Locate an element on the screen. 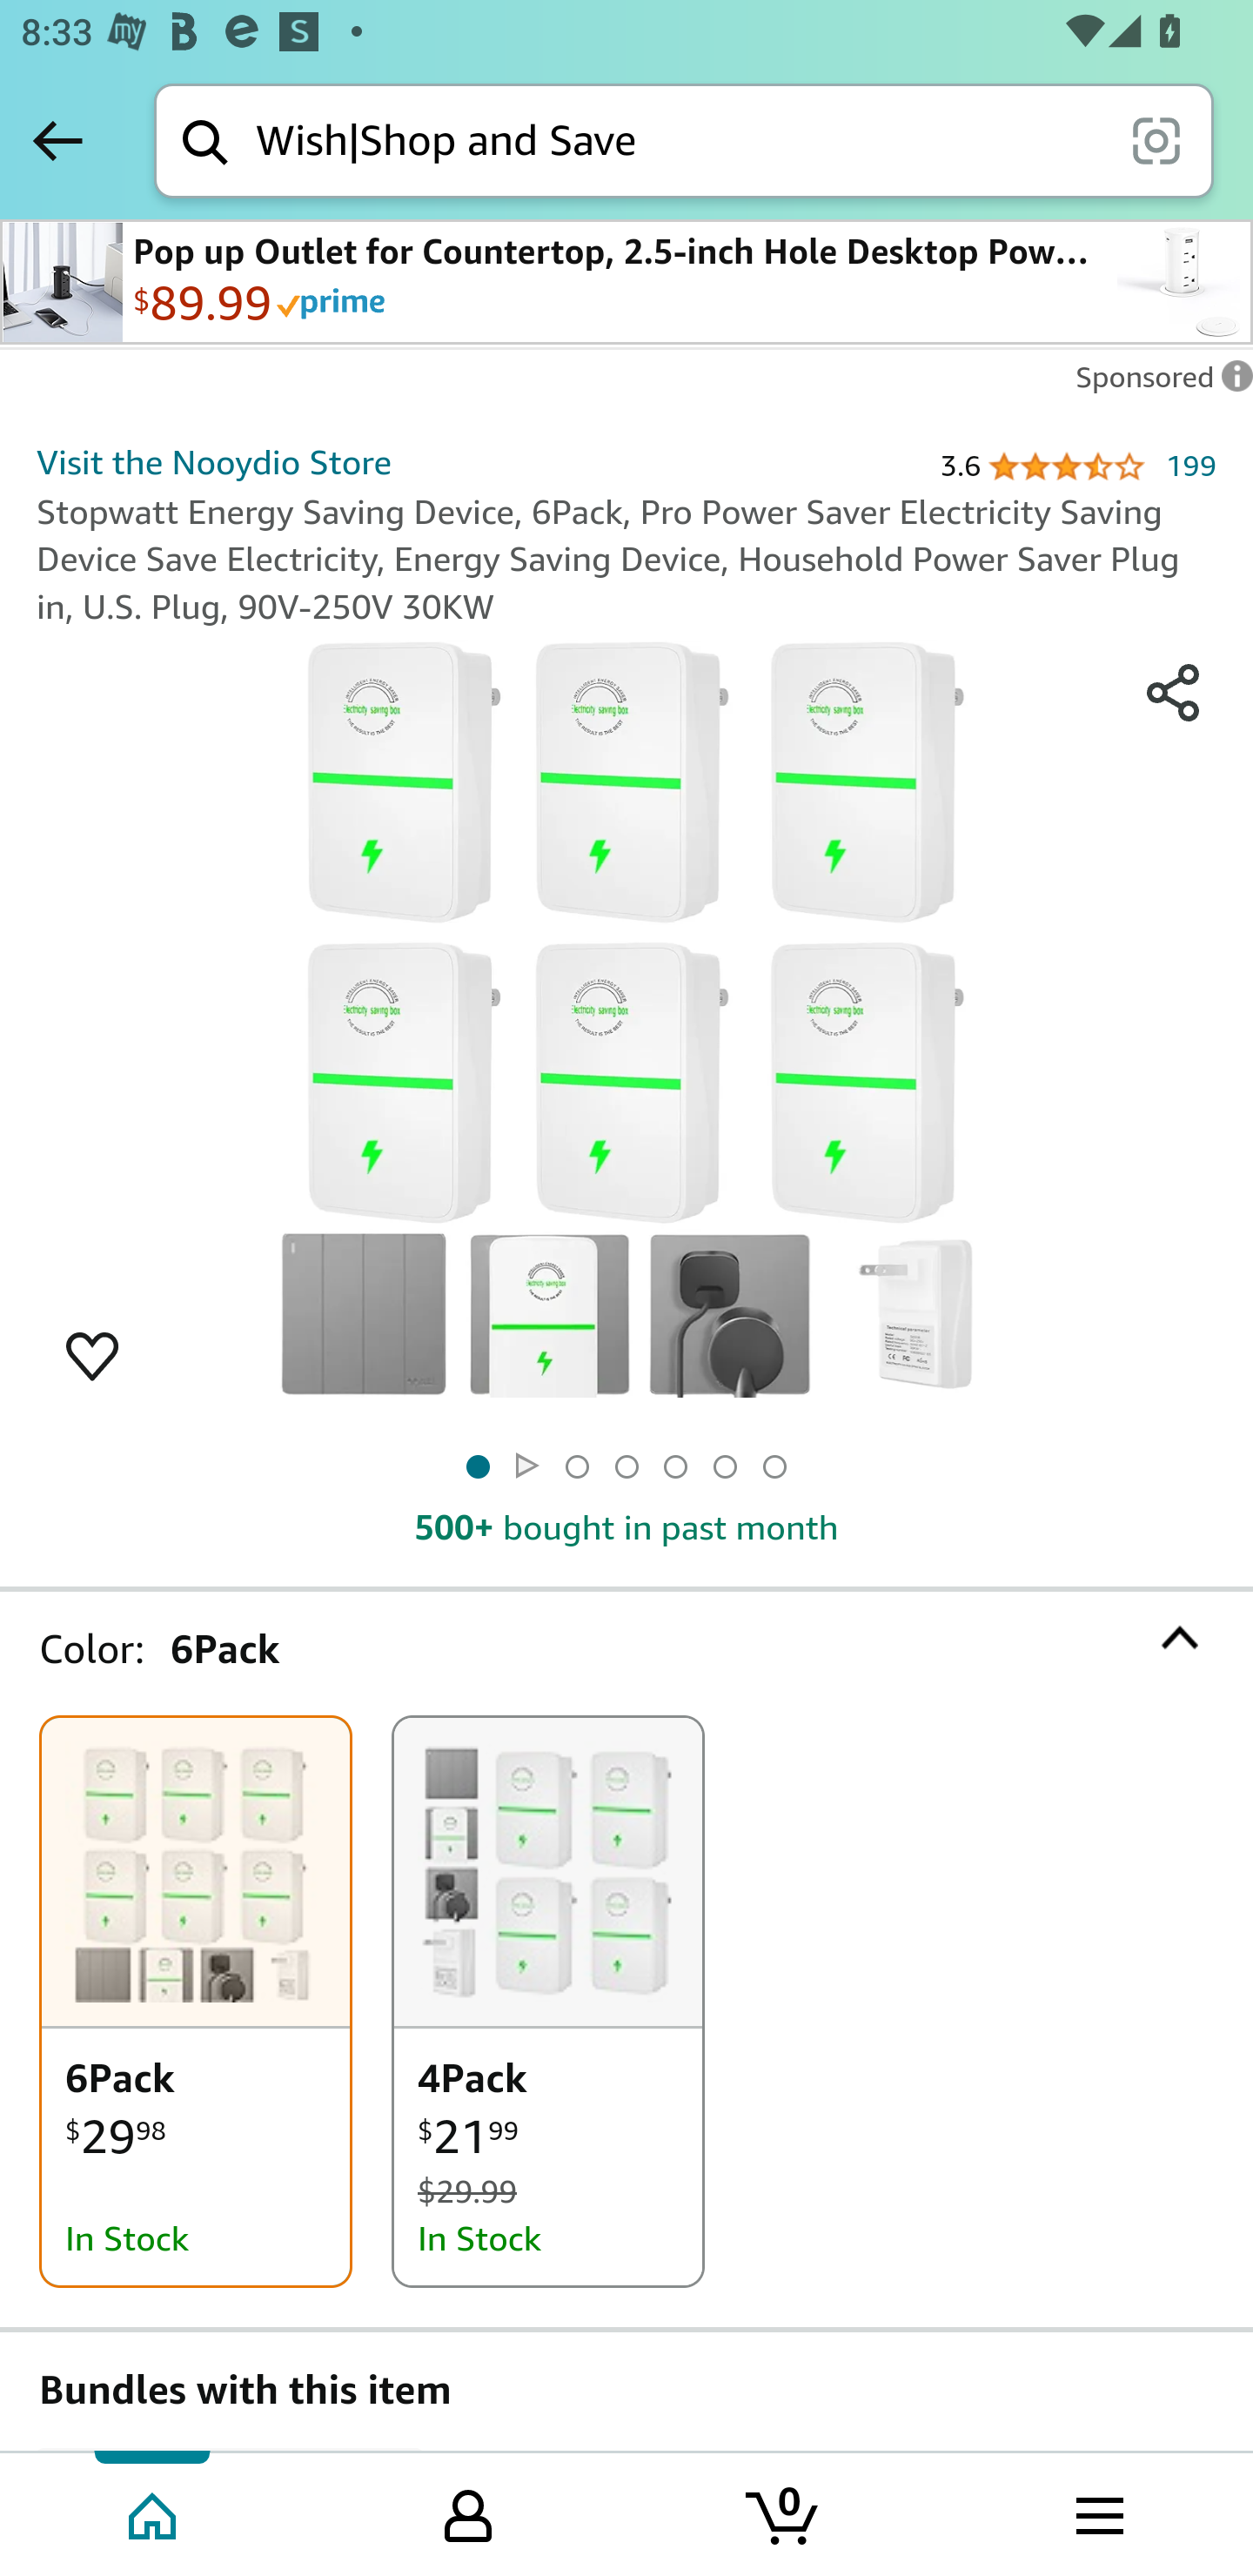  Back is located at coordinates (57, 140).